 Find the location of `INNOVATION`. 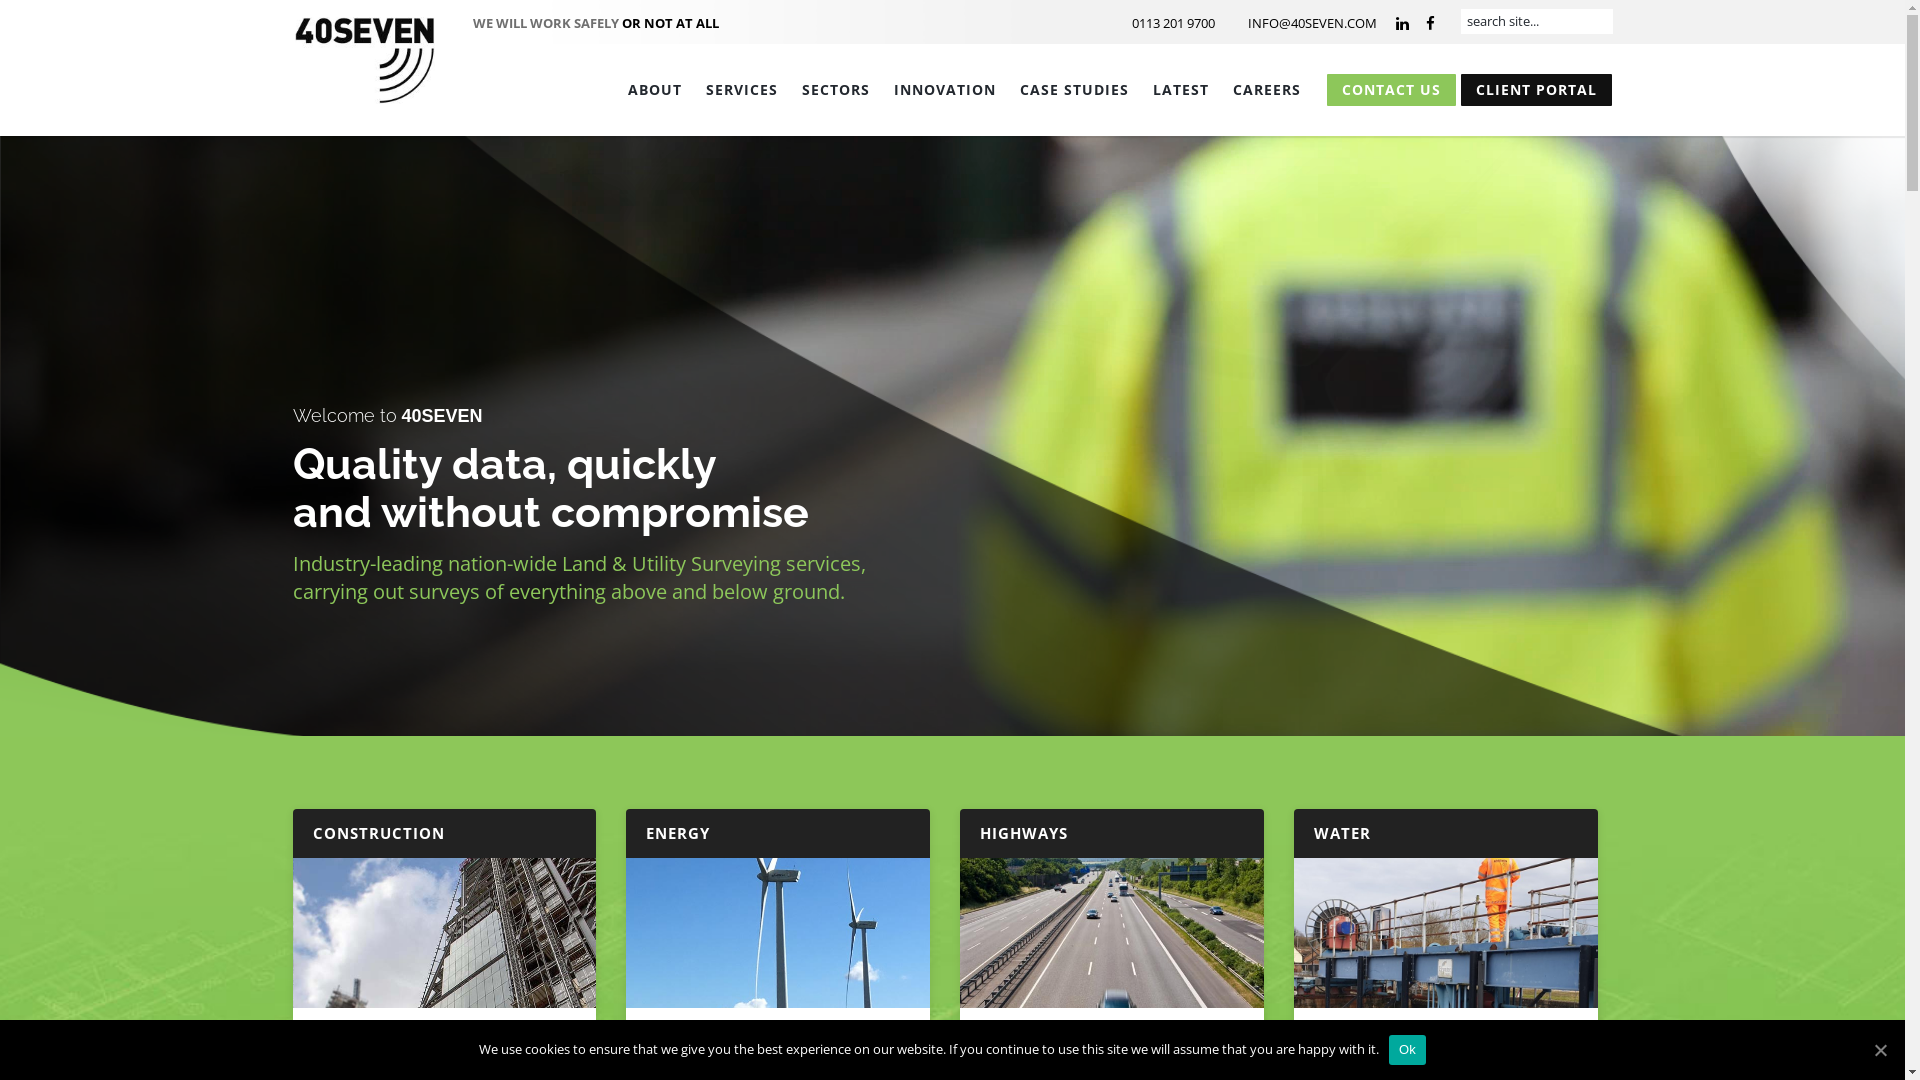

INNOVATION is located at coordinates (945, 90).